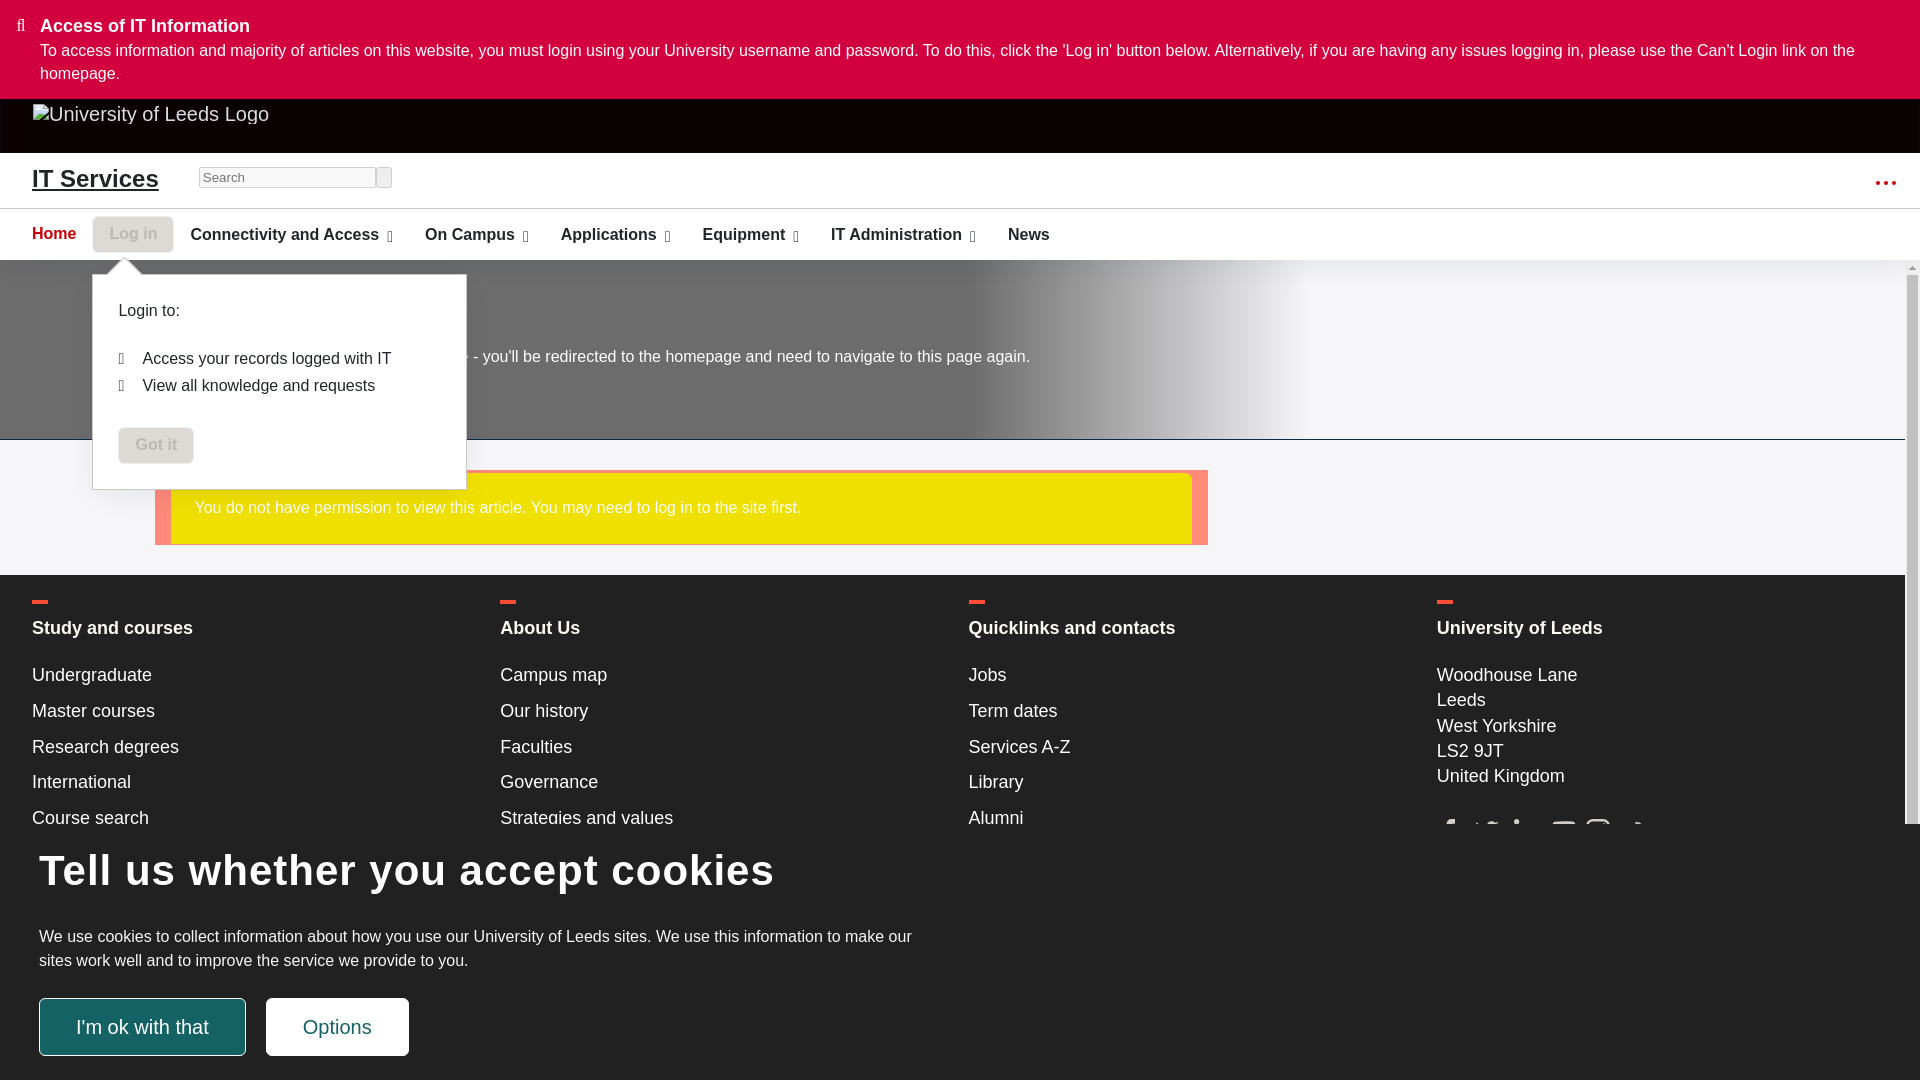 This screenshot has height=1080, width=1920. What do you see at coordinates (1185, 889) in the screenshot?
I see `VideoLeeds` at bounding box center [1185, 889].